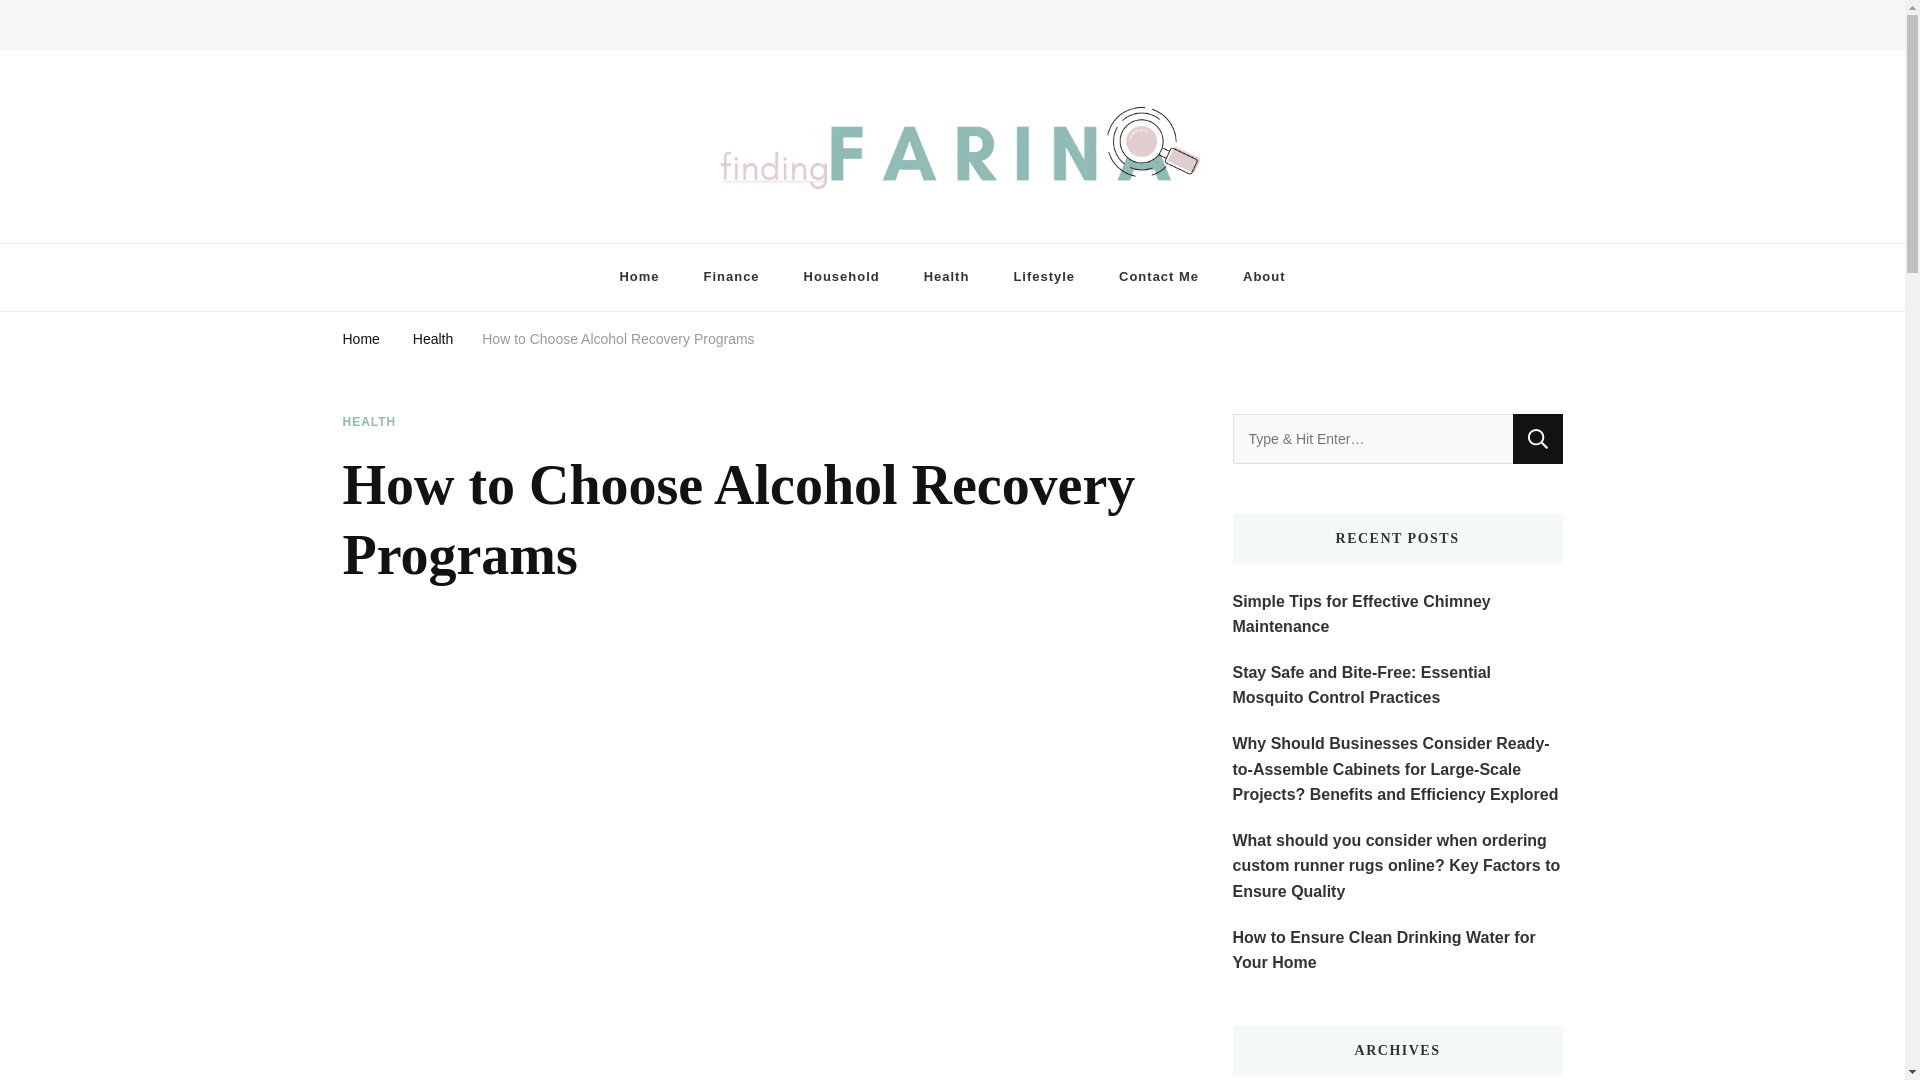  Describe the element at coordinates (639, 278) in the screenshot. I see `Home` at that location.